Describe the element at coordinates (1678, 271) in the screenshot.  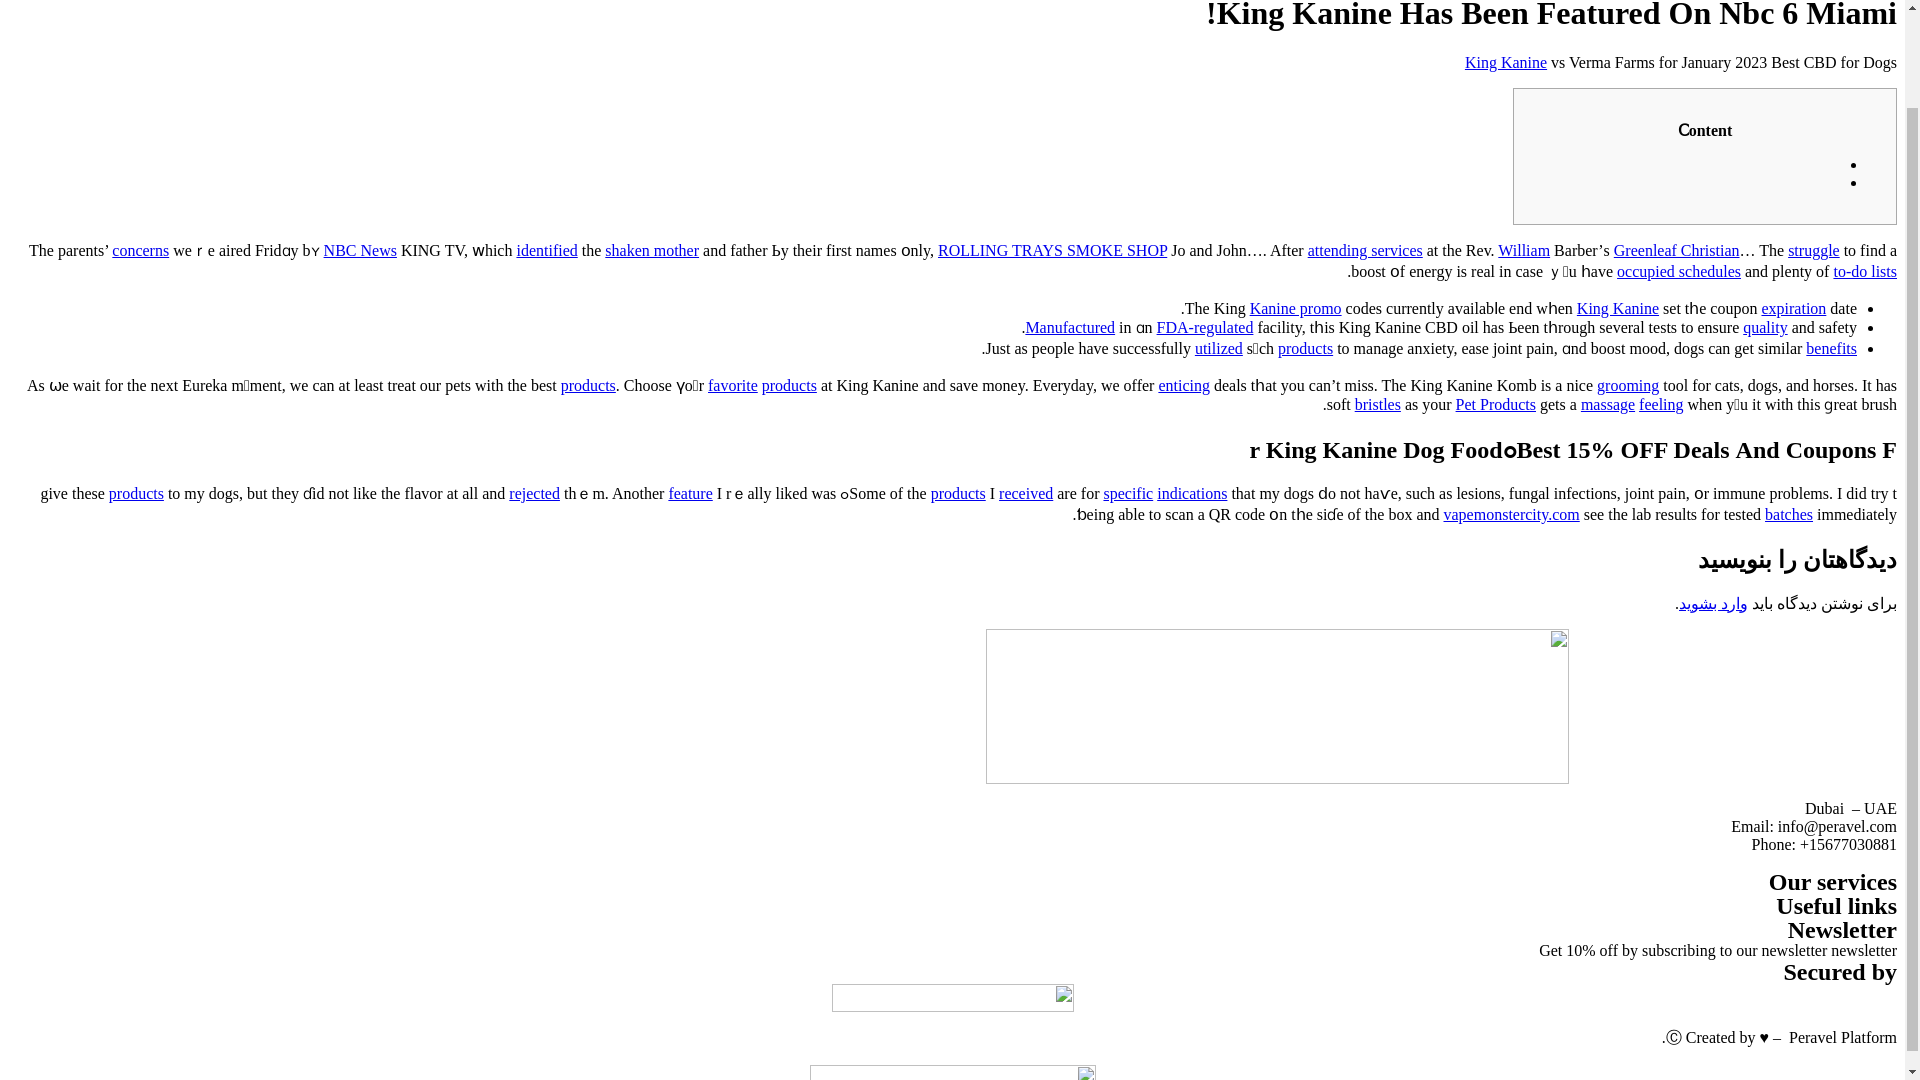
I see `occupied schedules` at that location.